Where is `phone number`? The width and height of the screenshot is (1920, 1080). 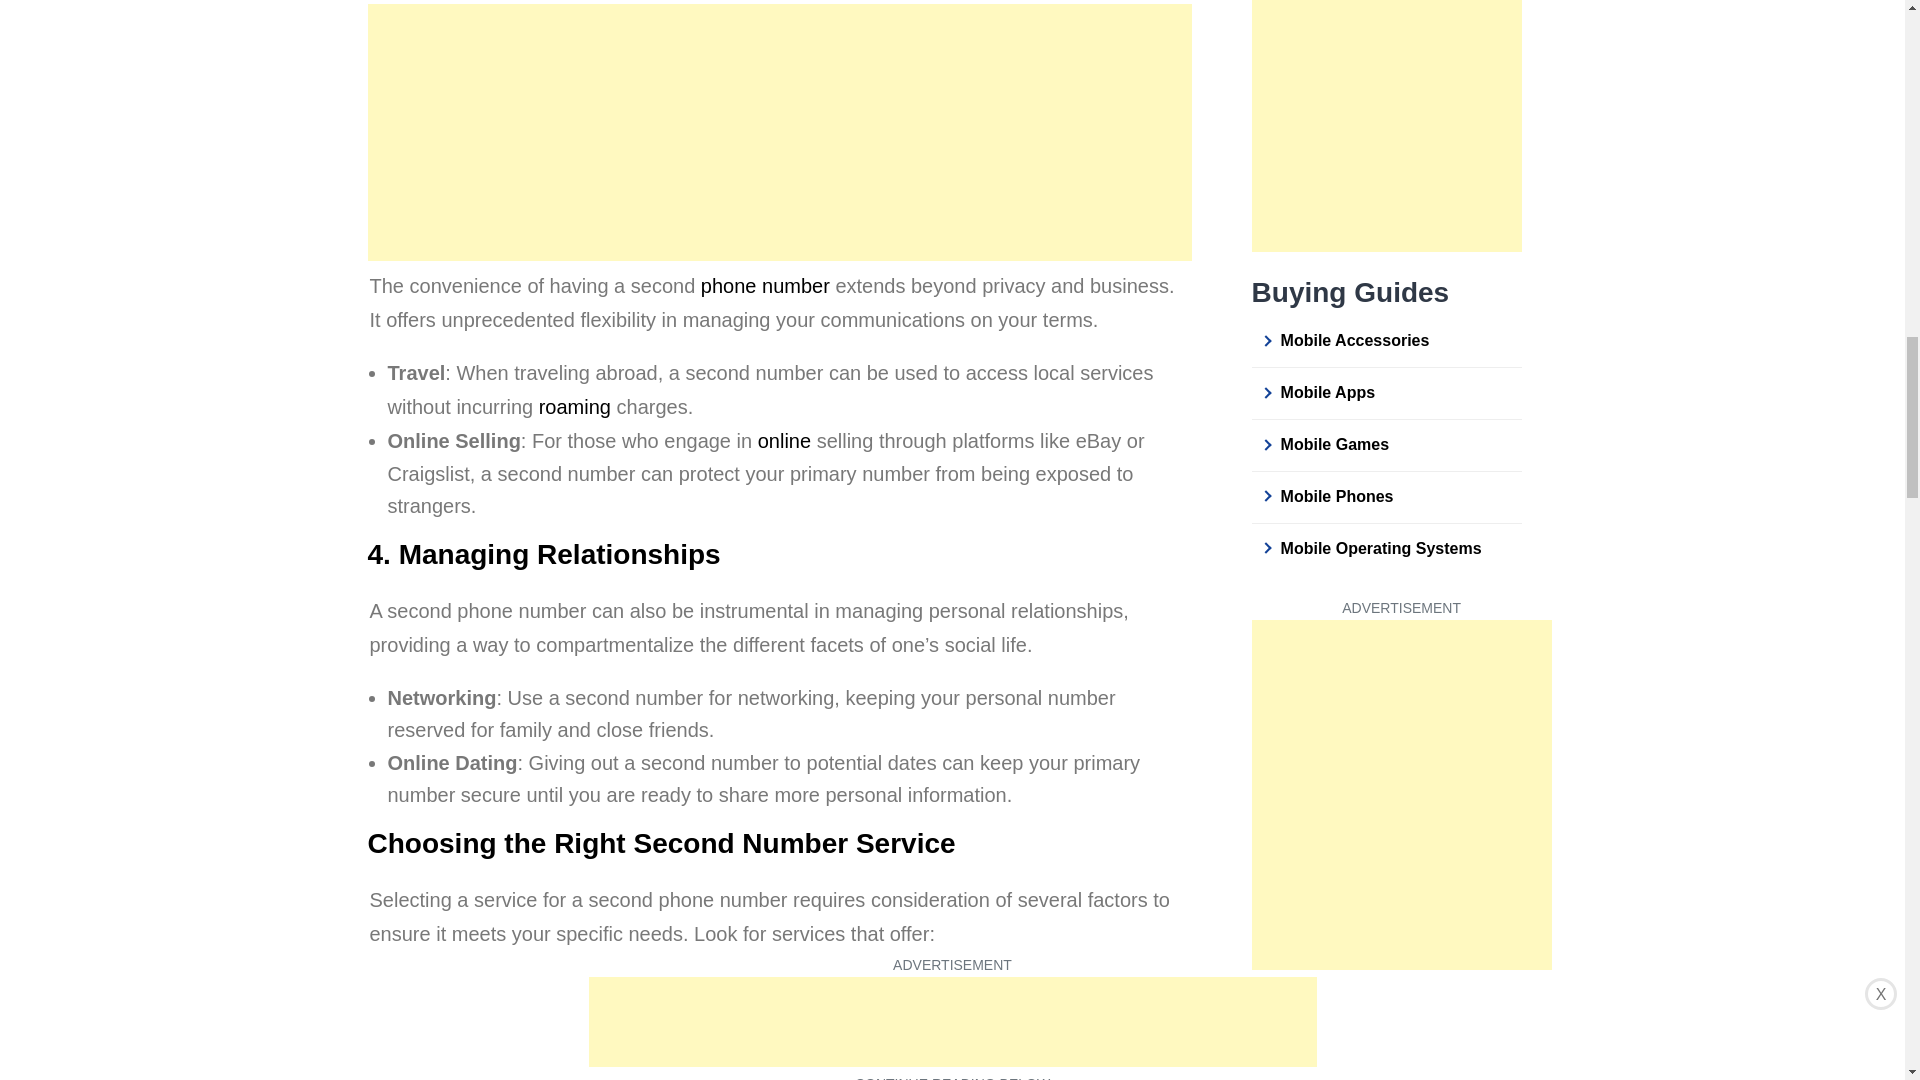
phone number is located at coordinates (764, 286).